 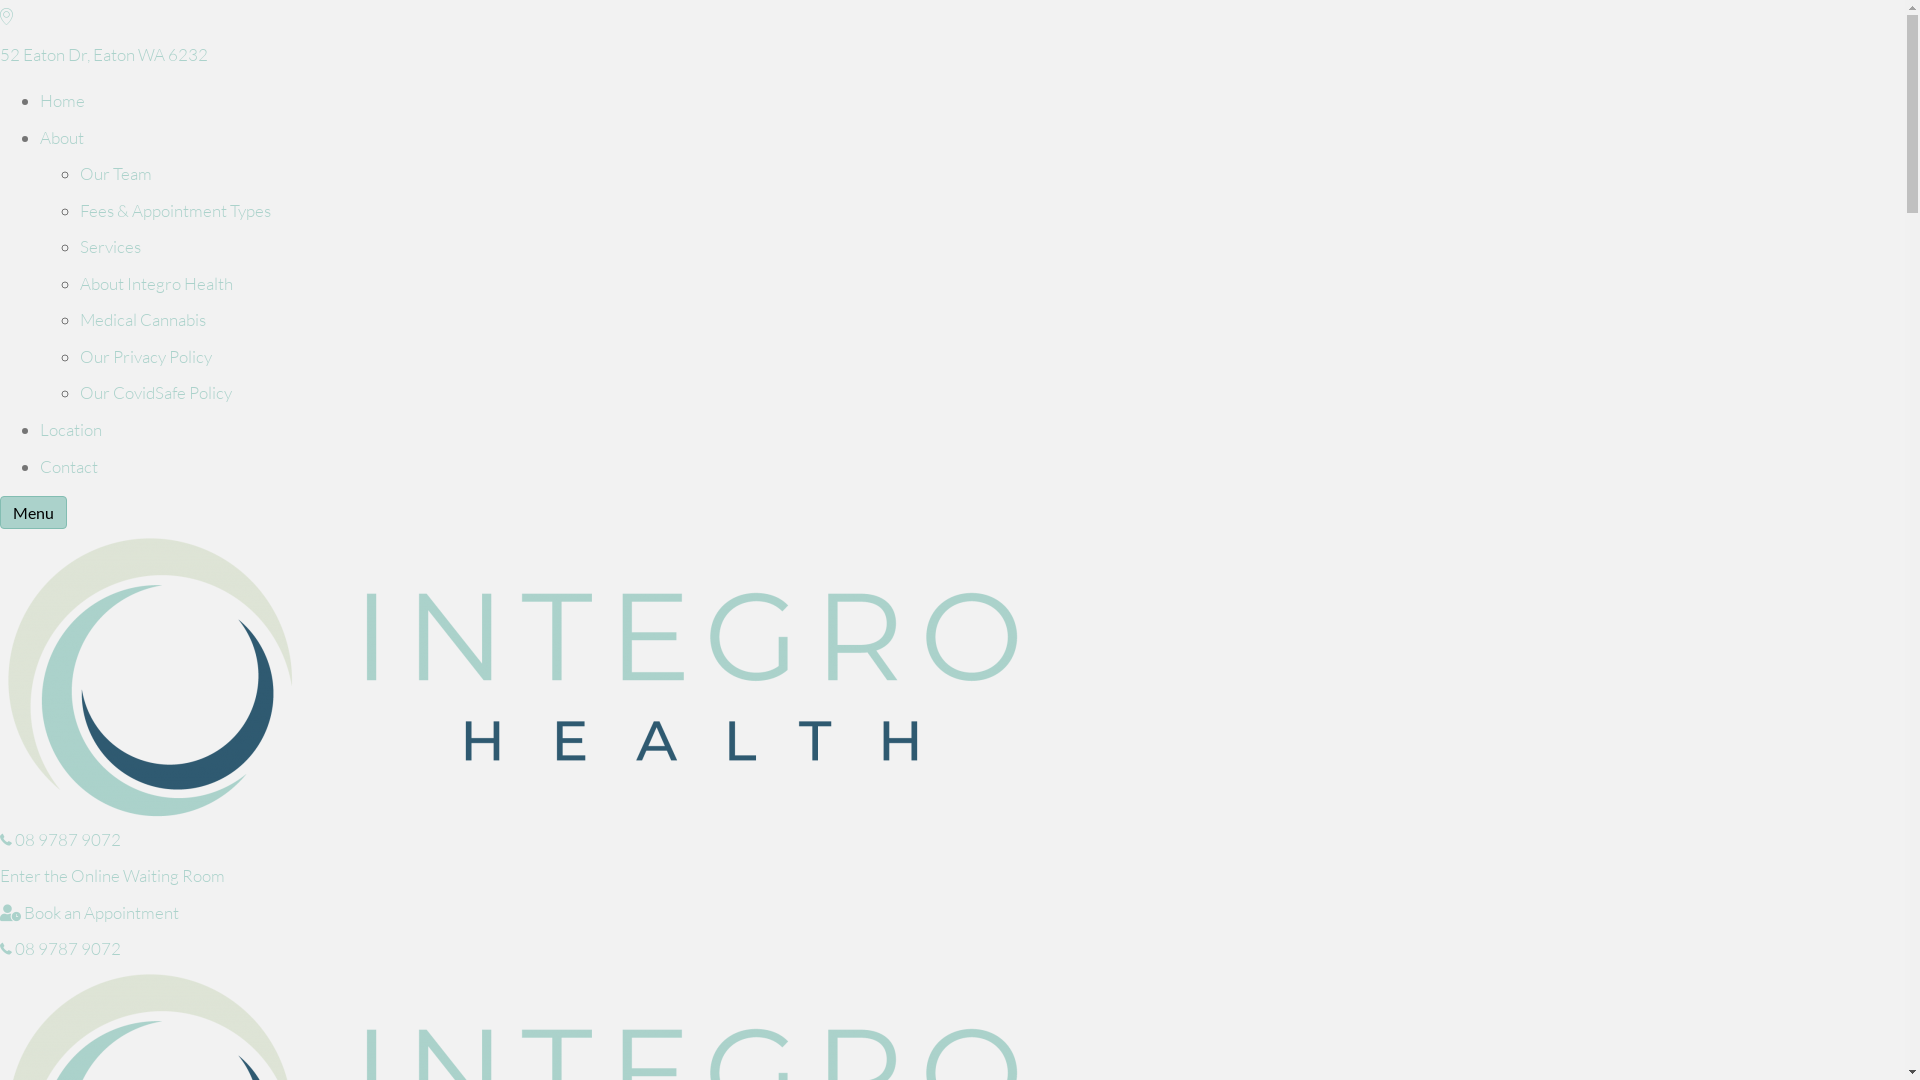 What do you see at coordinates (143, 320) in the screenshot?
I see `Medical Cannabis` at bounding box center [143, 320].